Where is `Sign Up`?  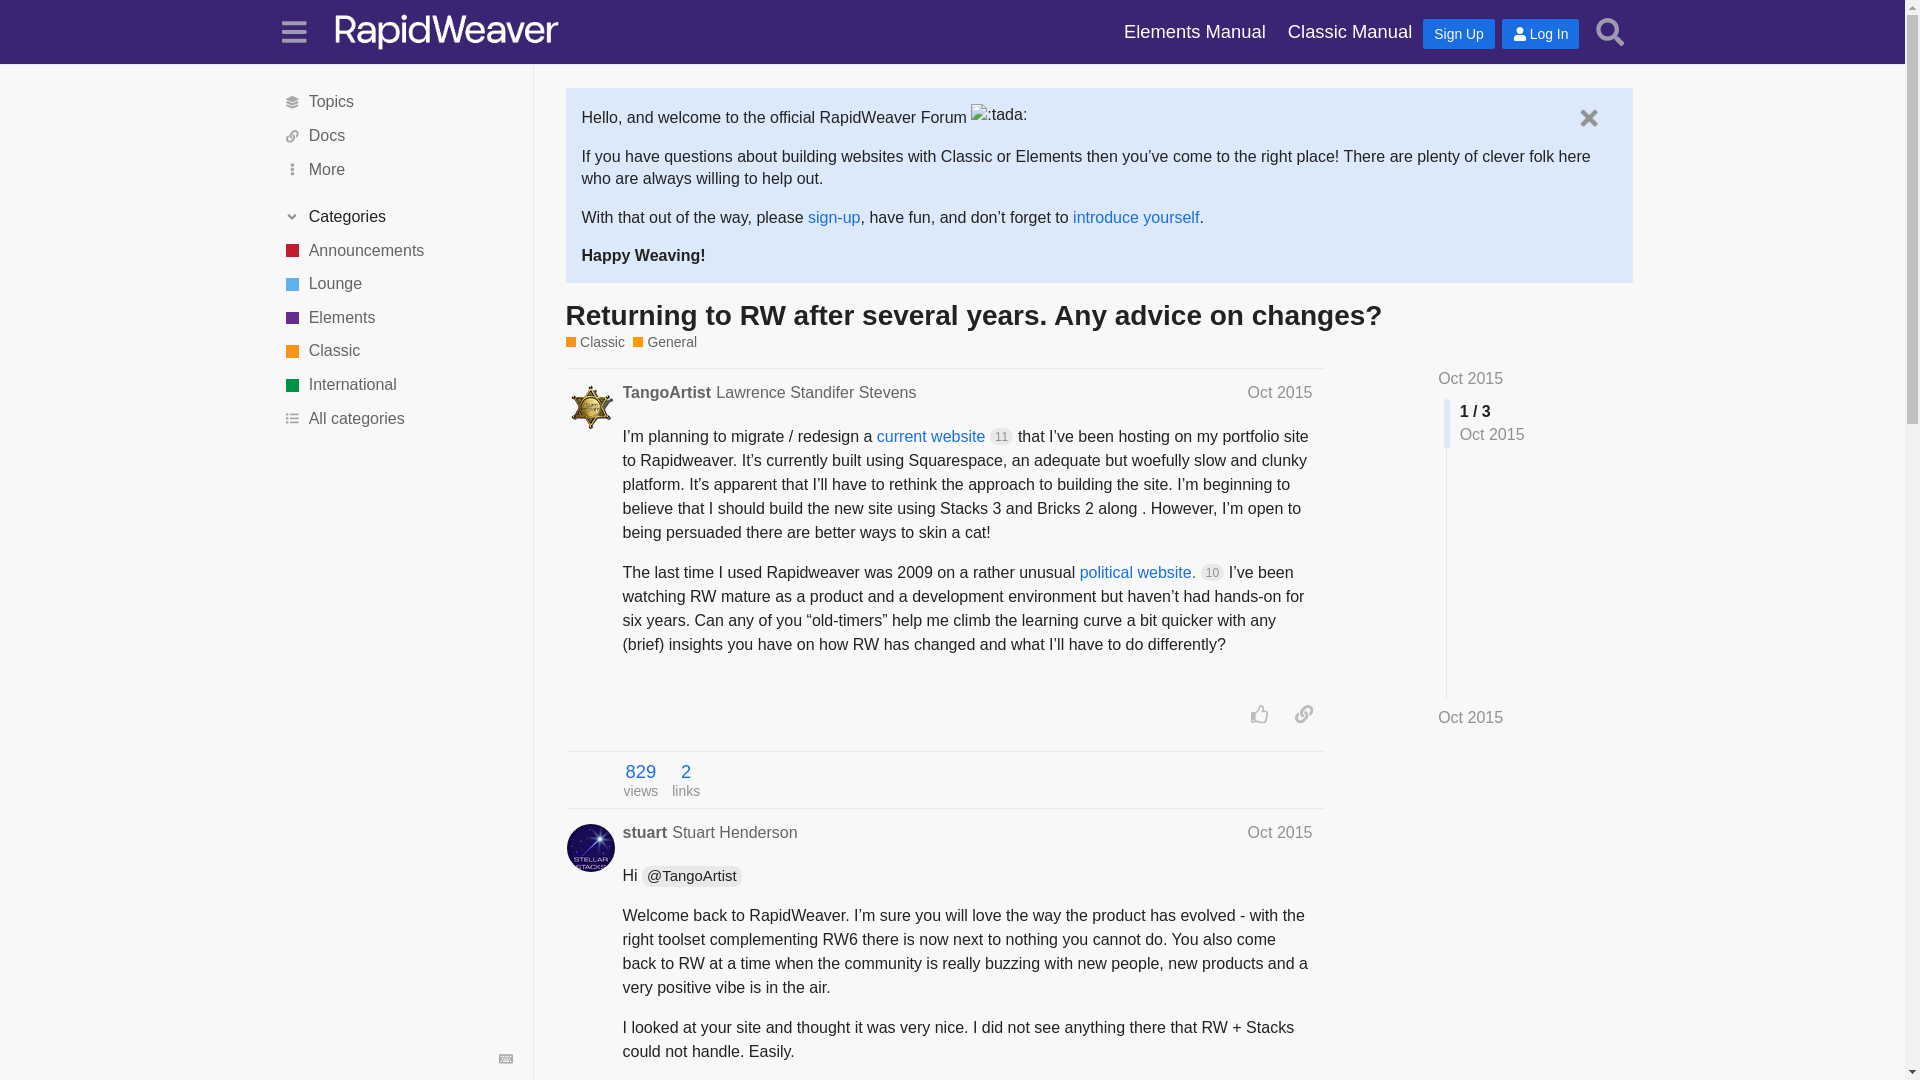
Sign Up is located at coordinates (1458, 34).